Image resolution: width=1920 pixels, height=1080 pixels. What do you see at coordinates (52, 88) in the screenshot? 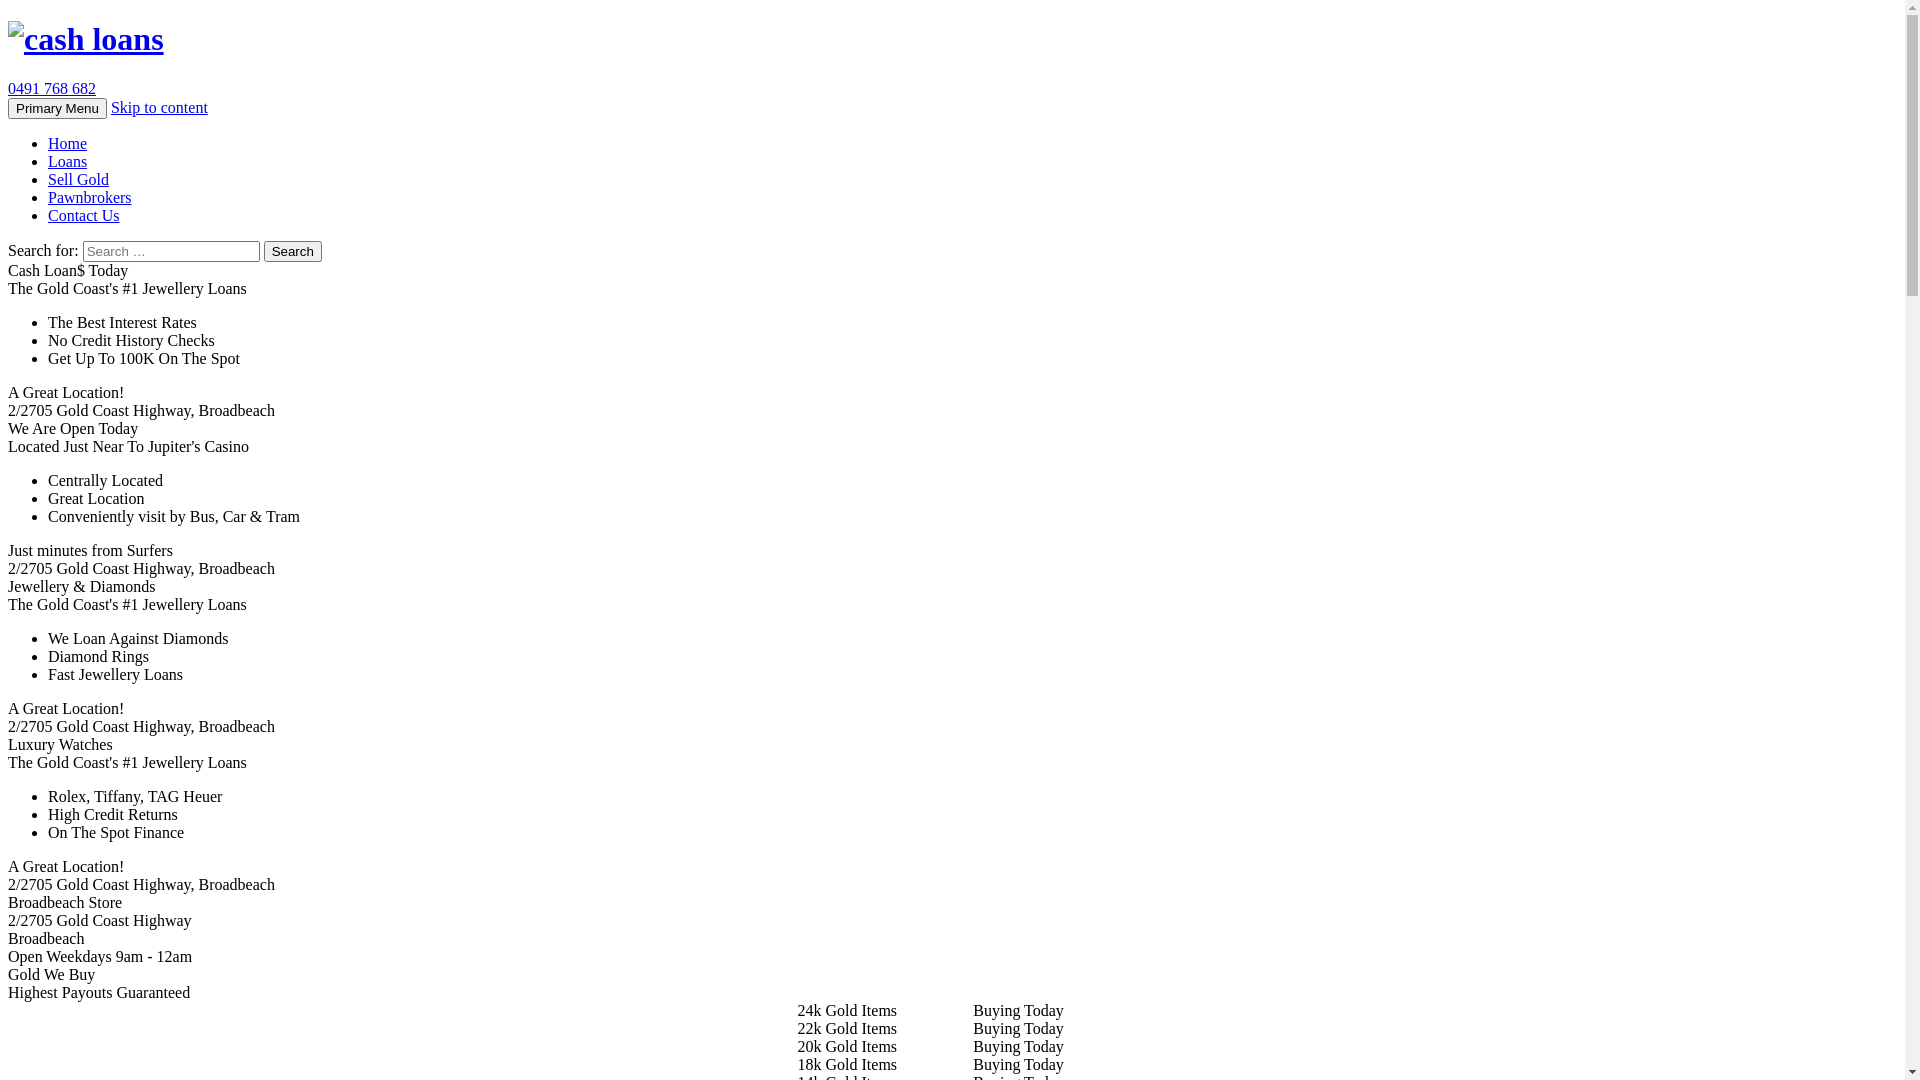
I see `0491 768 682` at bounding box center [52, 88].